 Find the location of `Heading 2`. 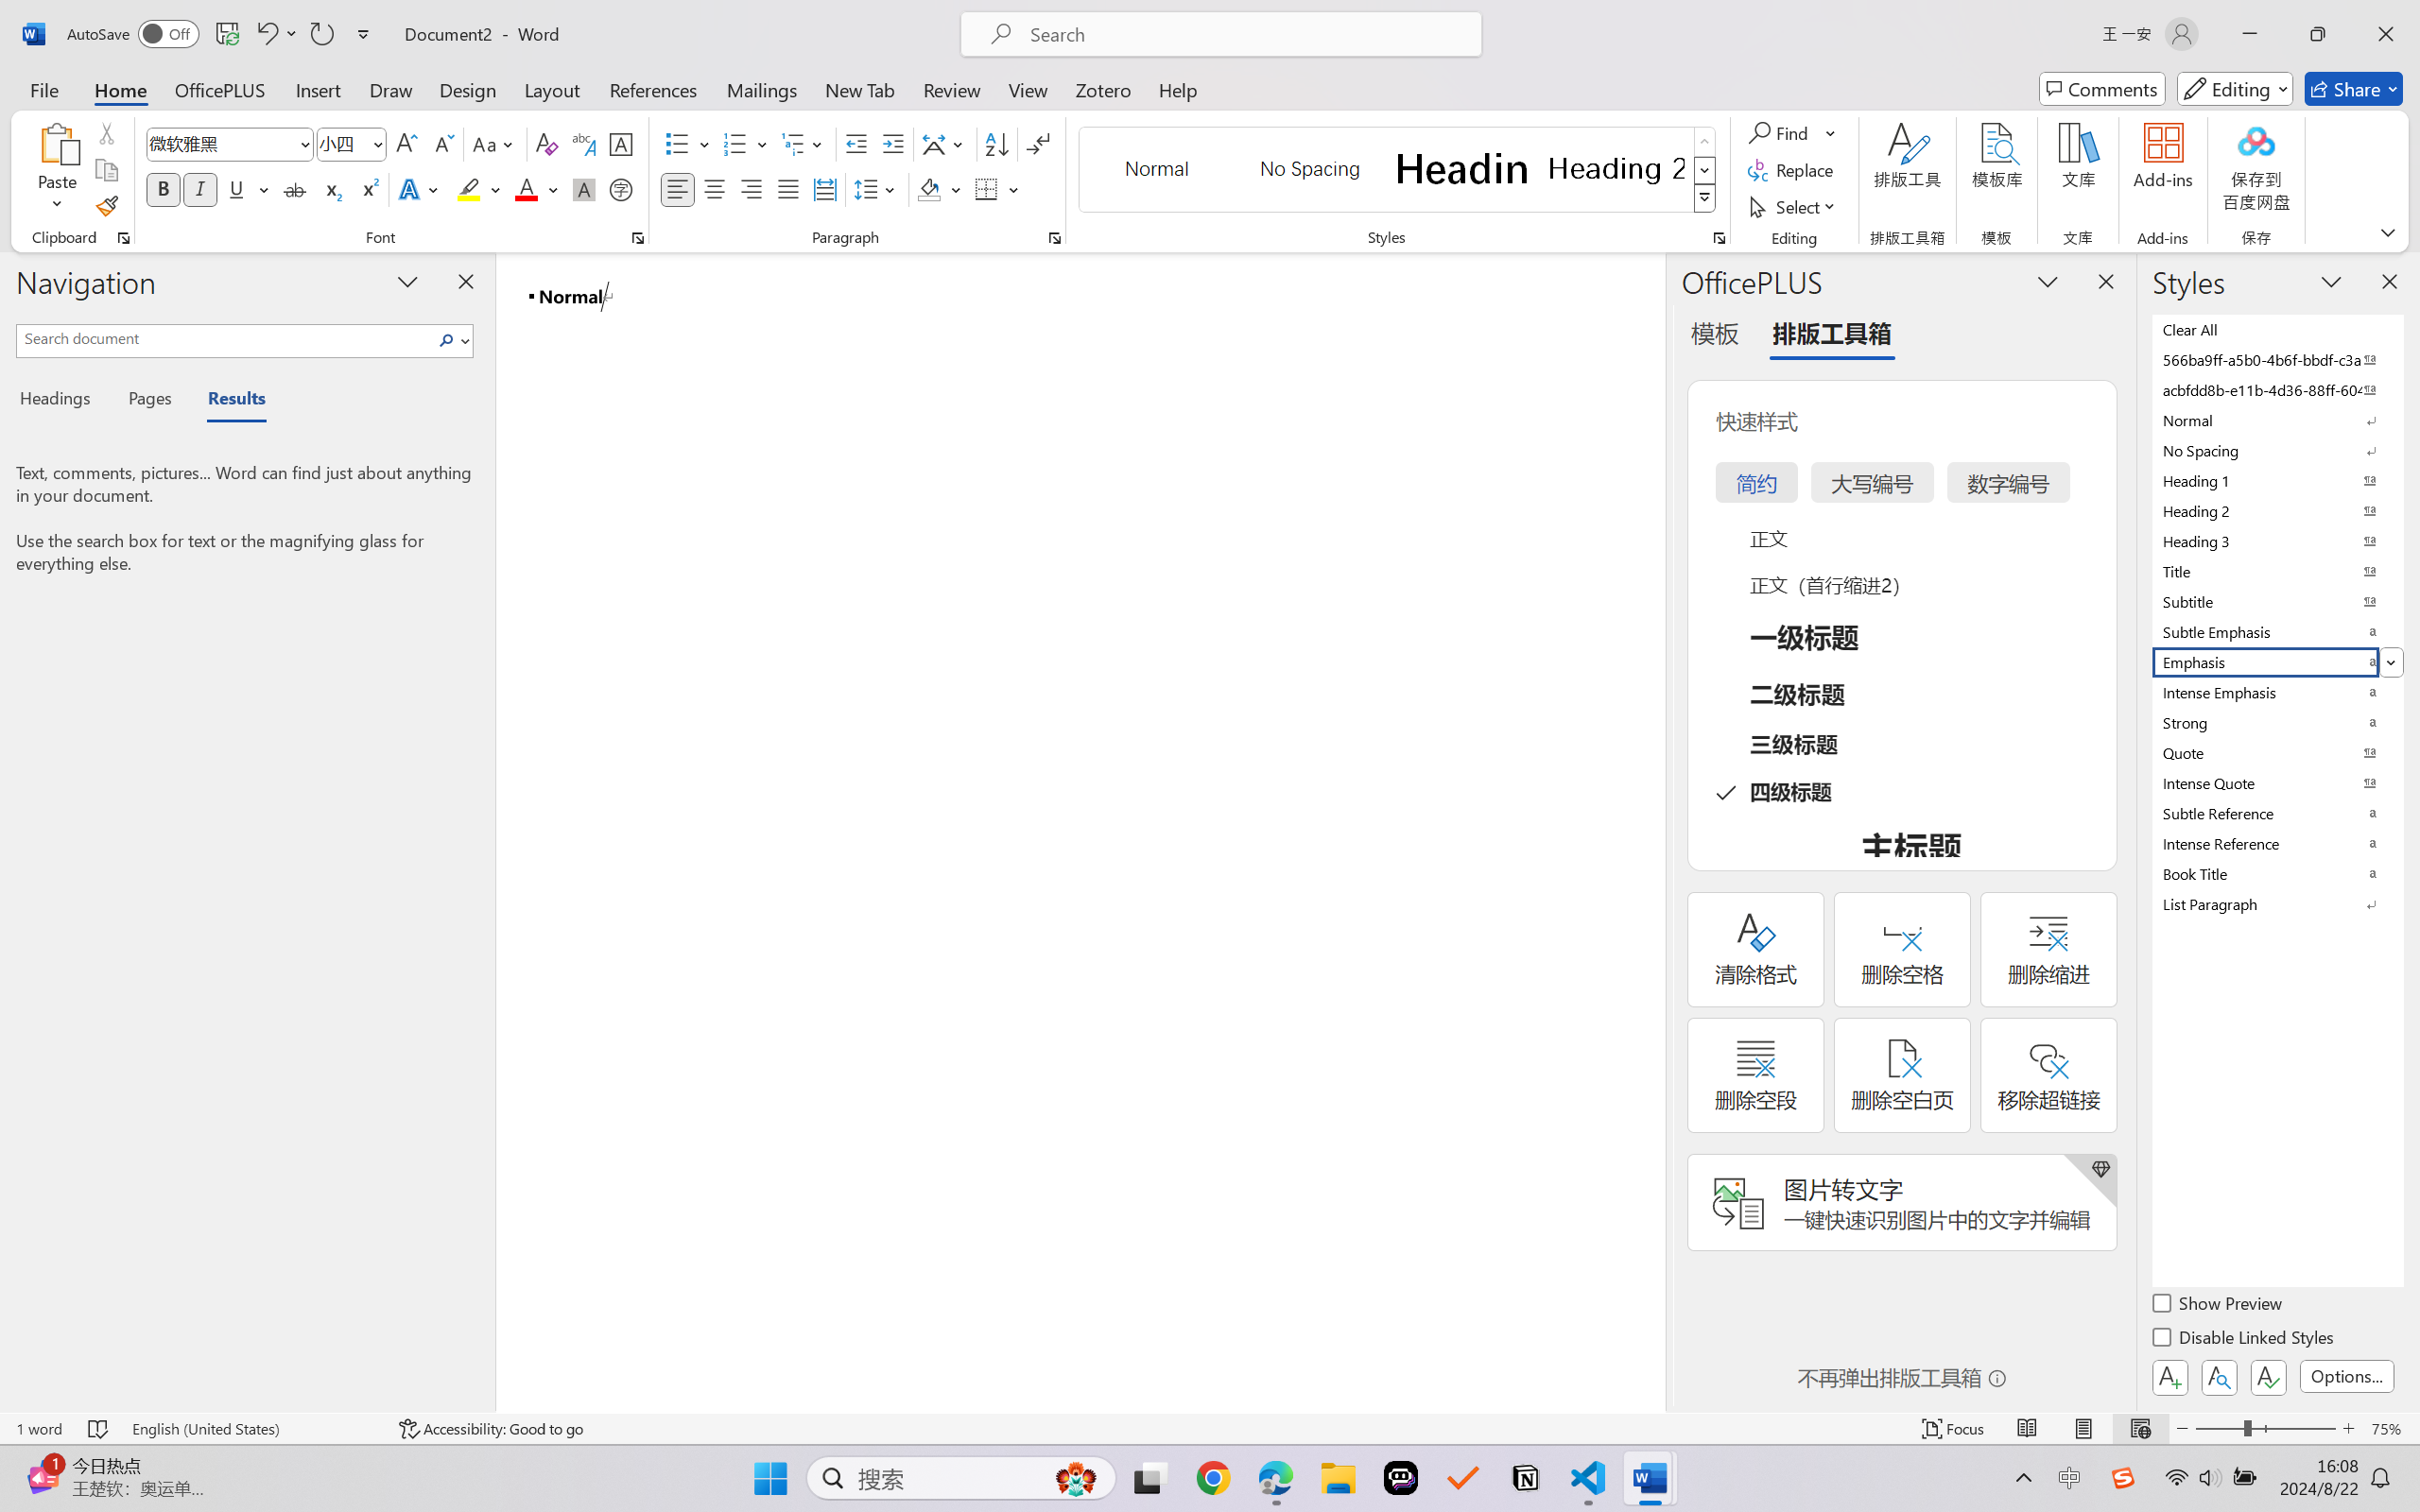

Heading 2 is located at coordinates (1616, 168).